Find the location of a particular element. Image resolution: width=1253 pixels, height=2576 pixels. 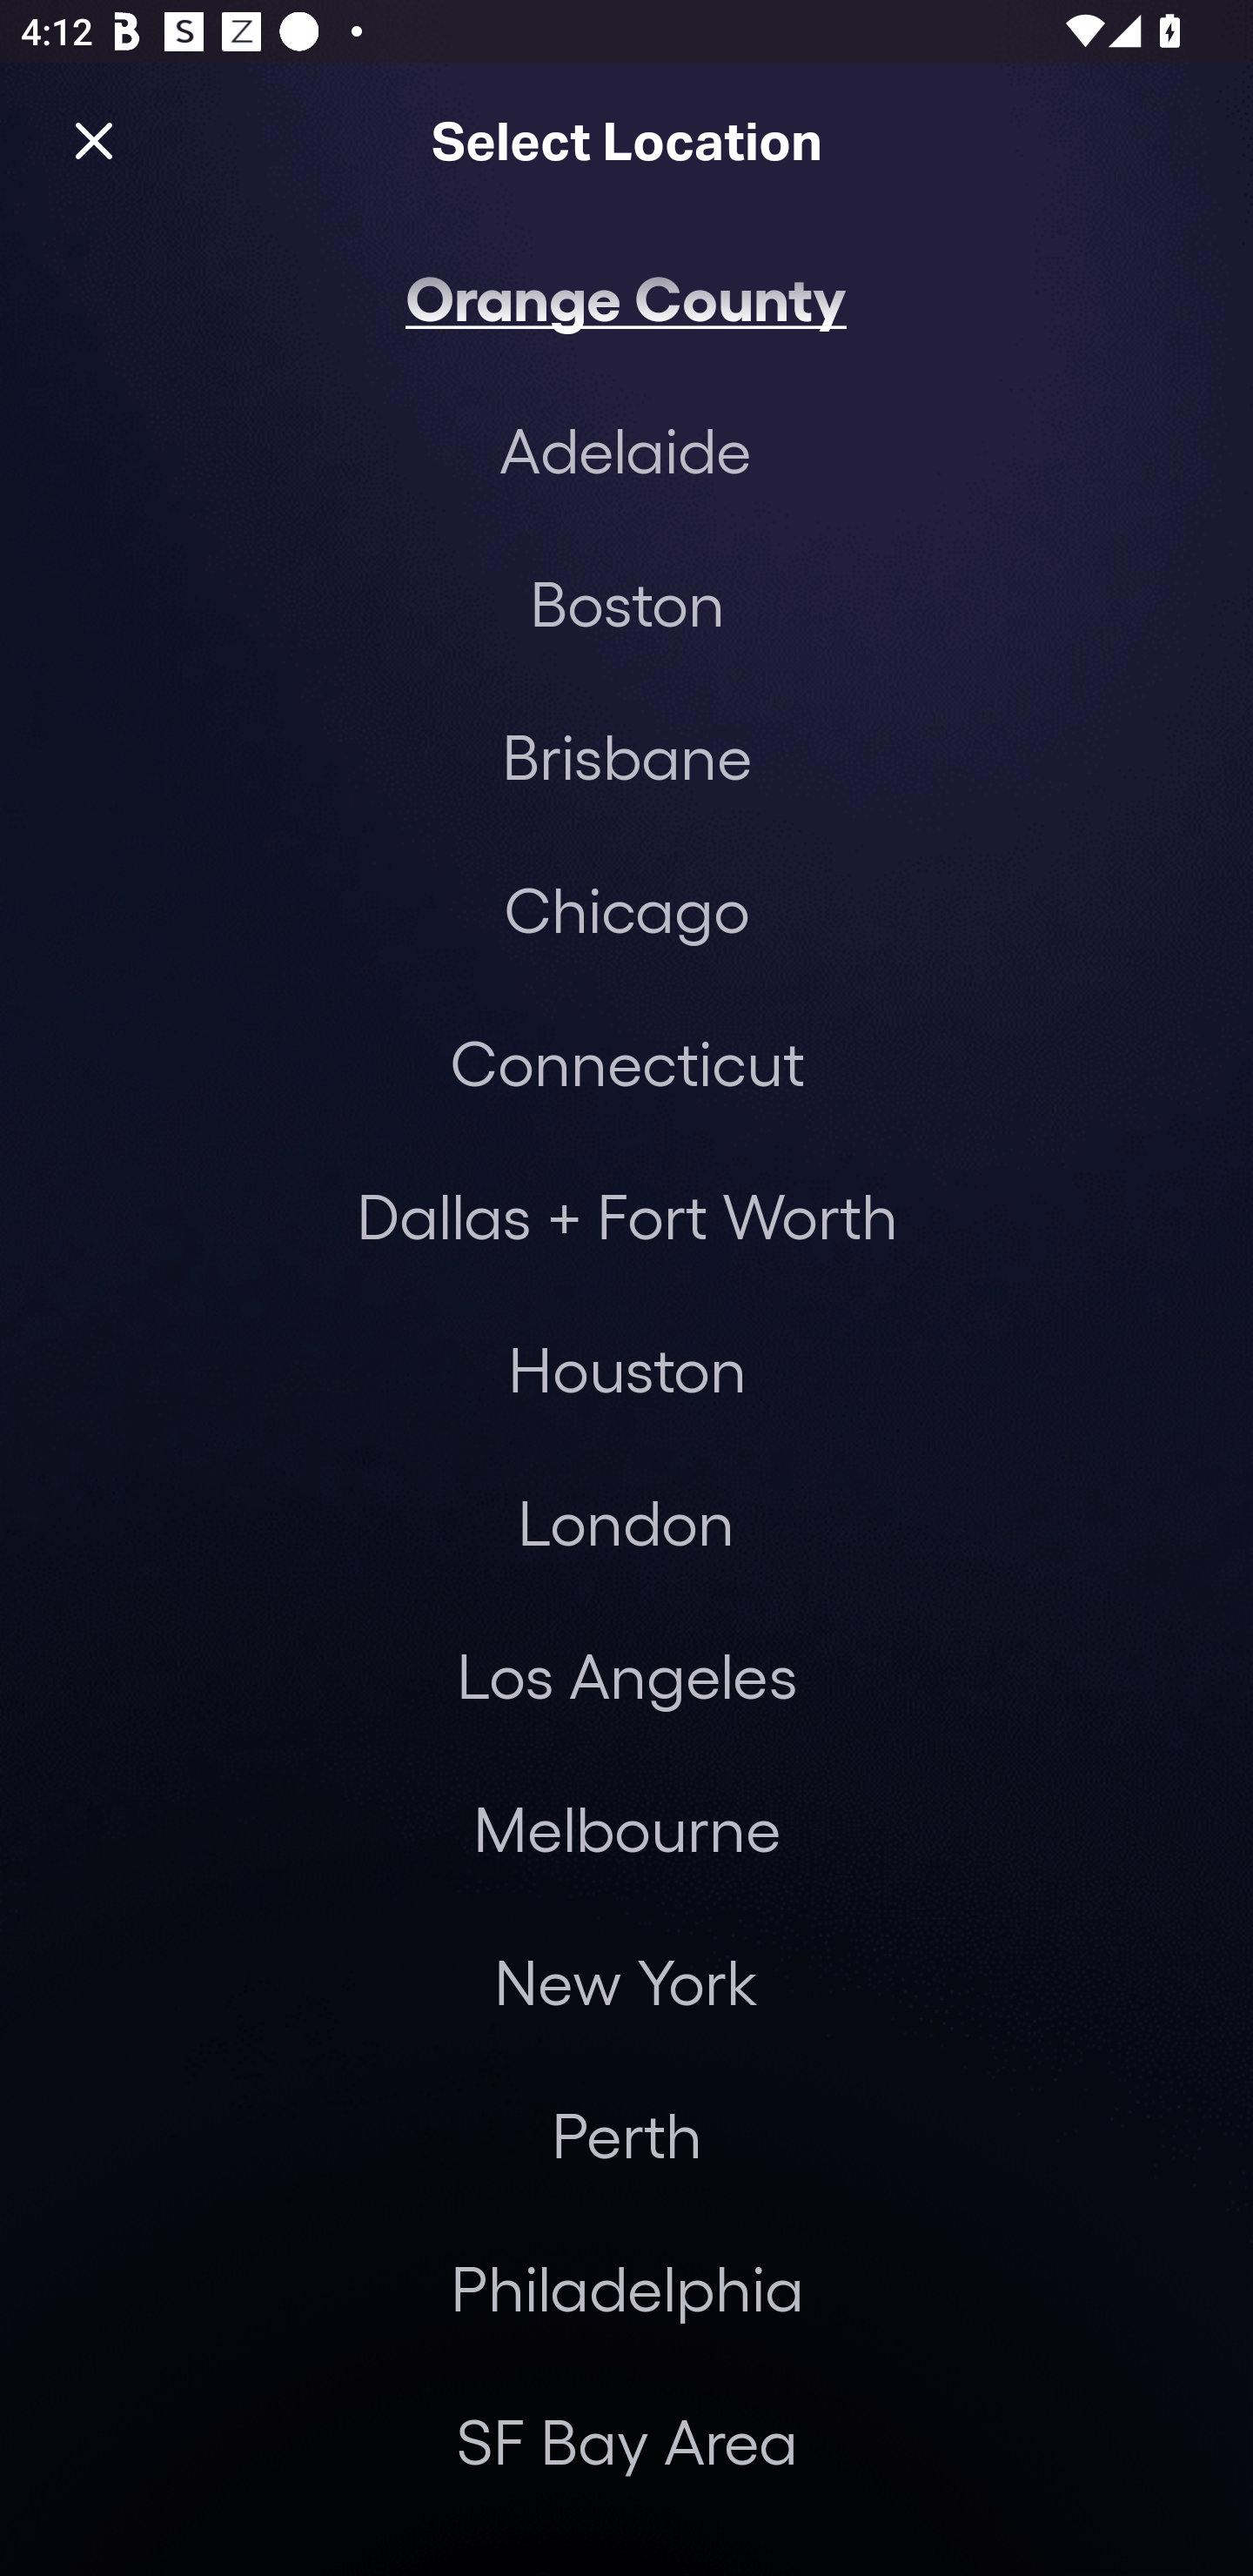

SF Bay Area is located at coordinates (626, 2440).